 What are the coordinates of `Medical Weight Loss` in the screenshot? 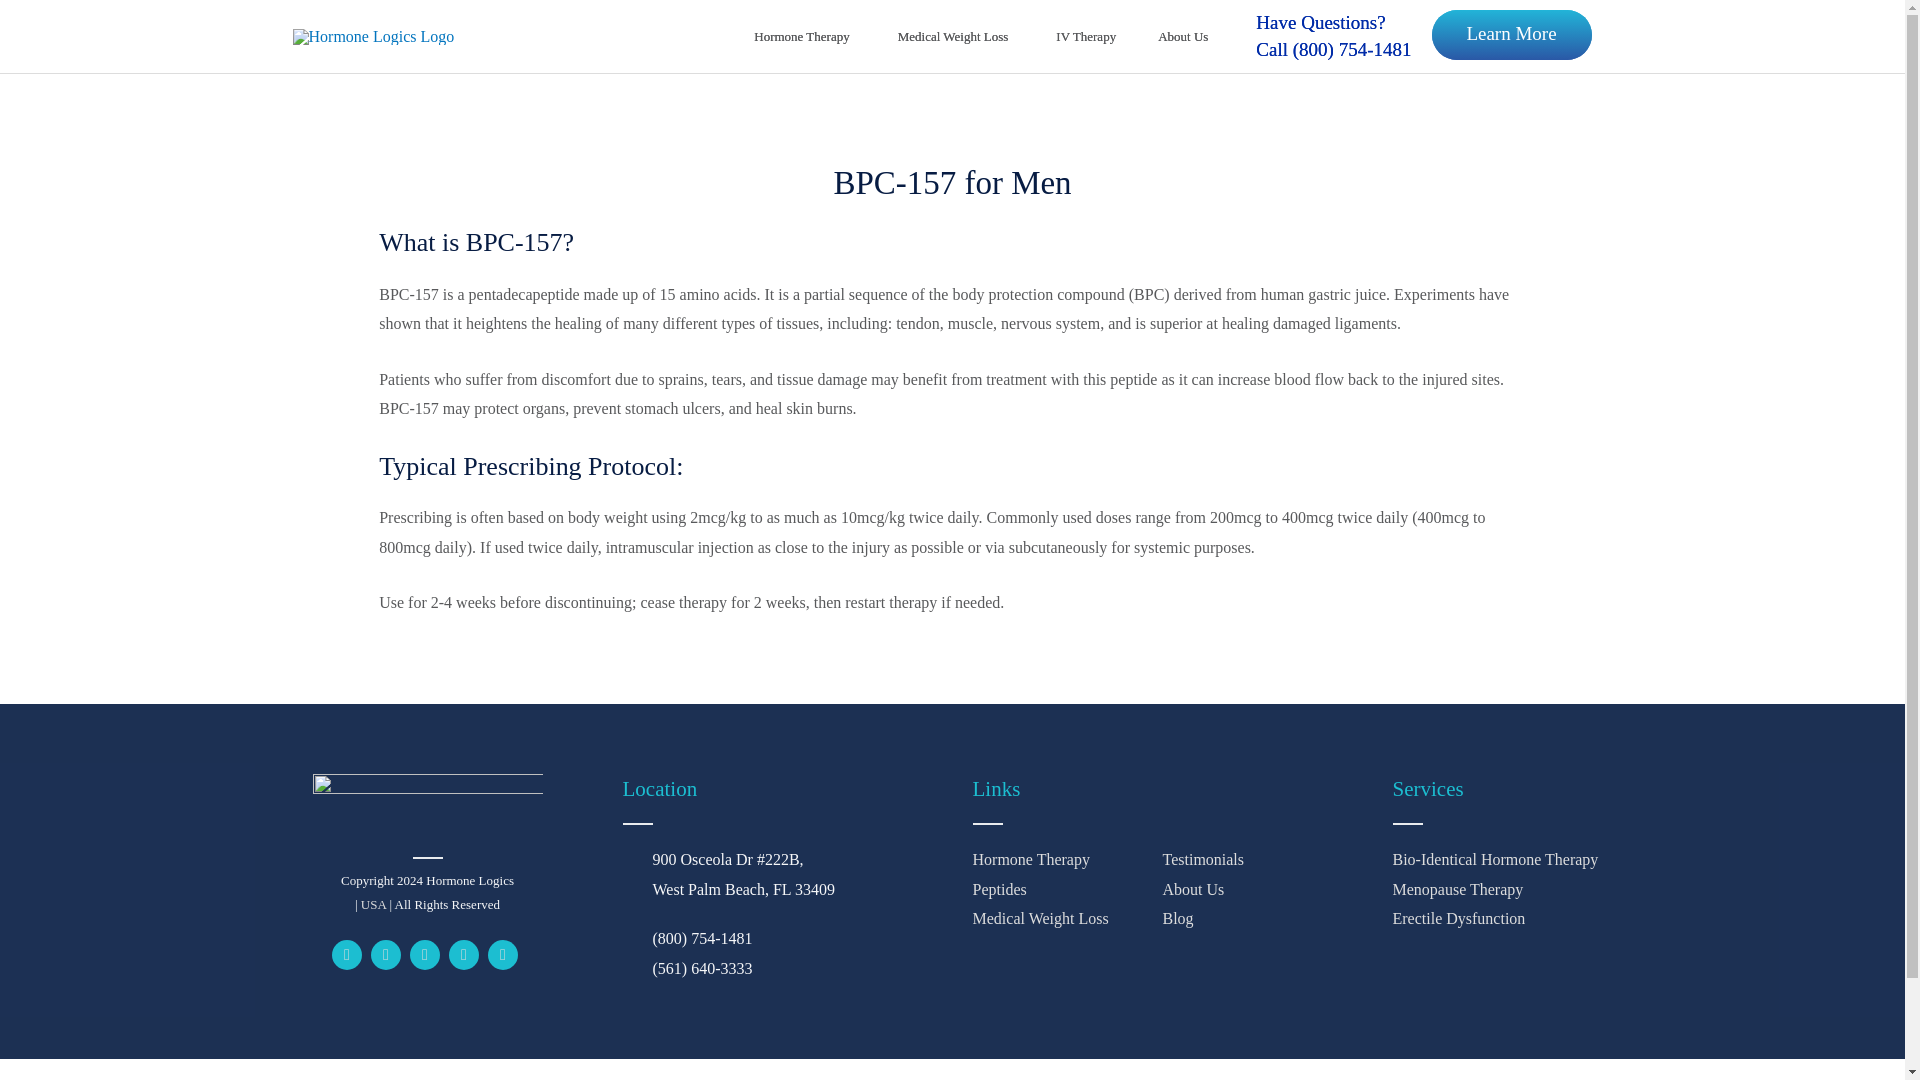 It's located at (956, 37).